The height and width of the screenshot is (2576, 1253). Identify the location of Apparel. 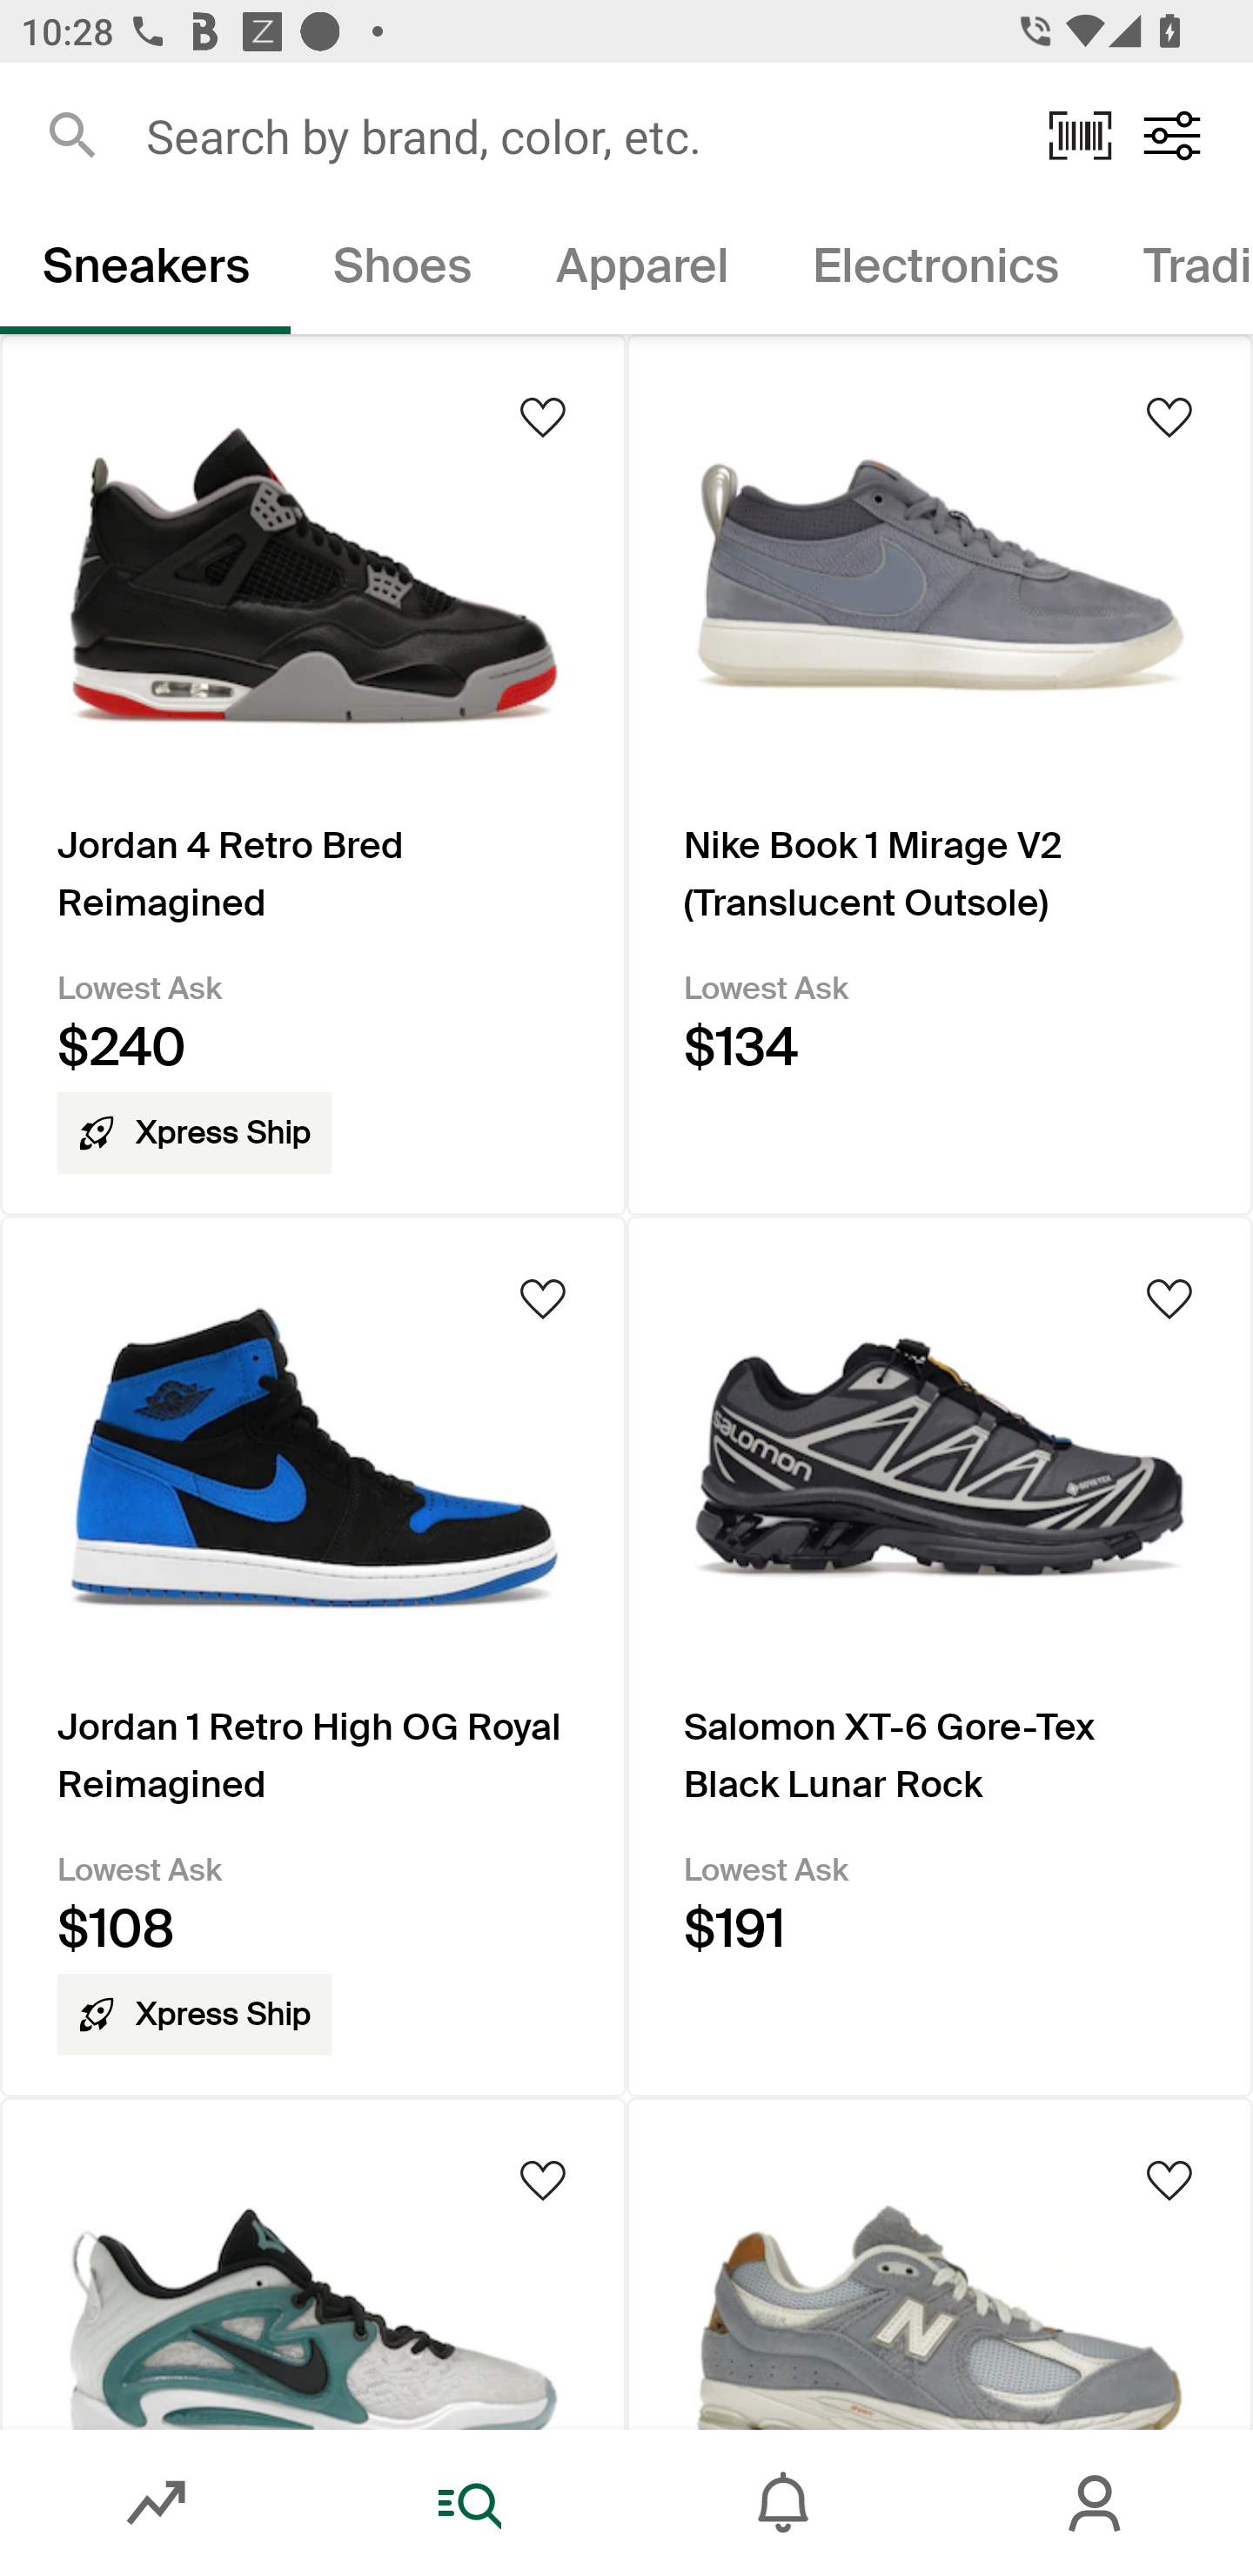
(642, 272).